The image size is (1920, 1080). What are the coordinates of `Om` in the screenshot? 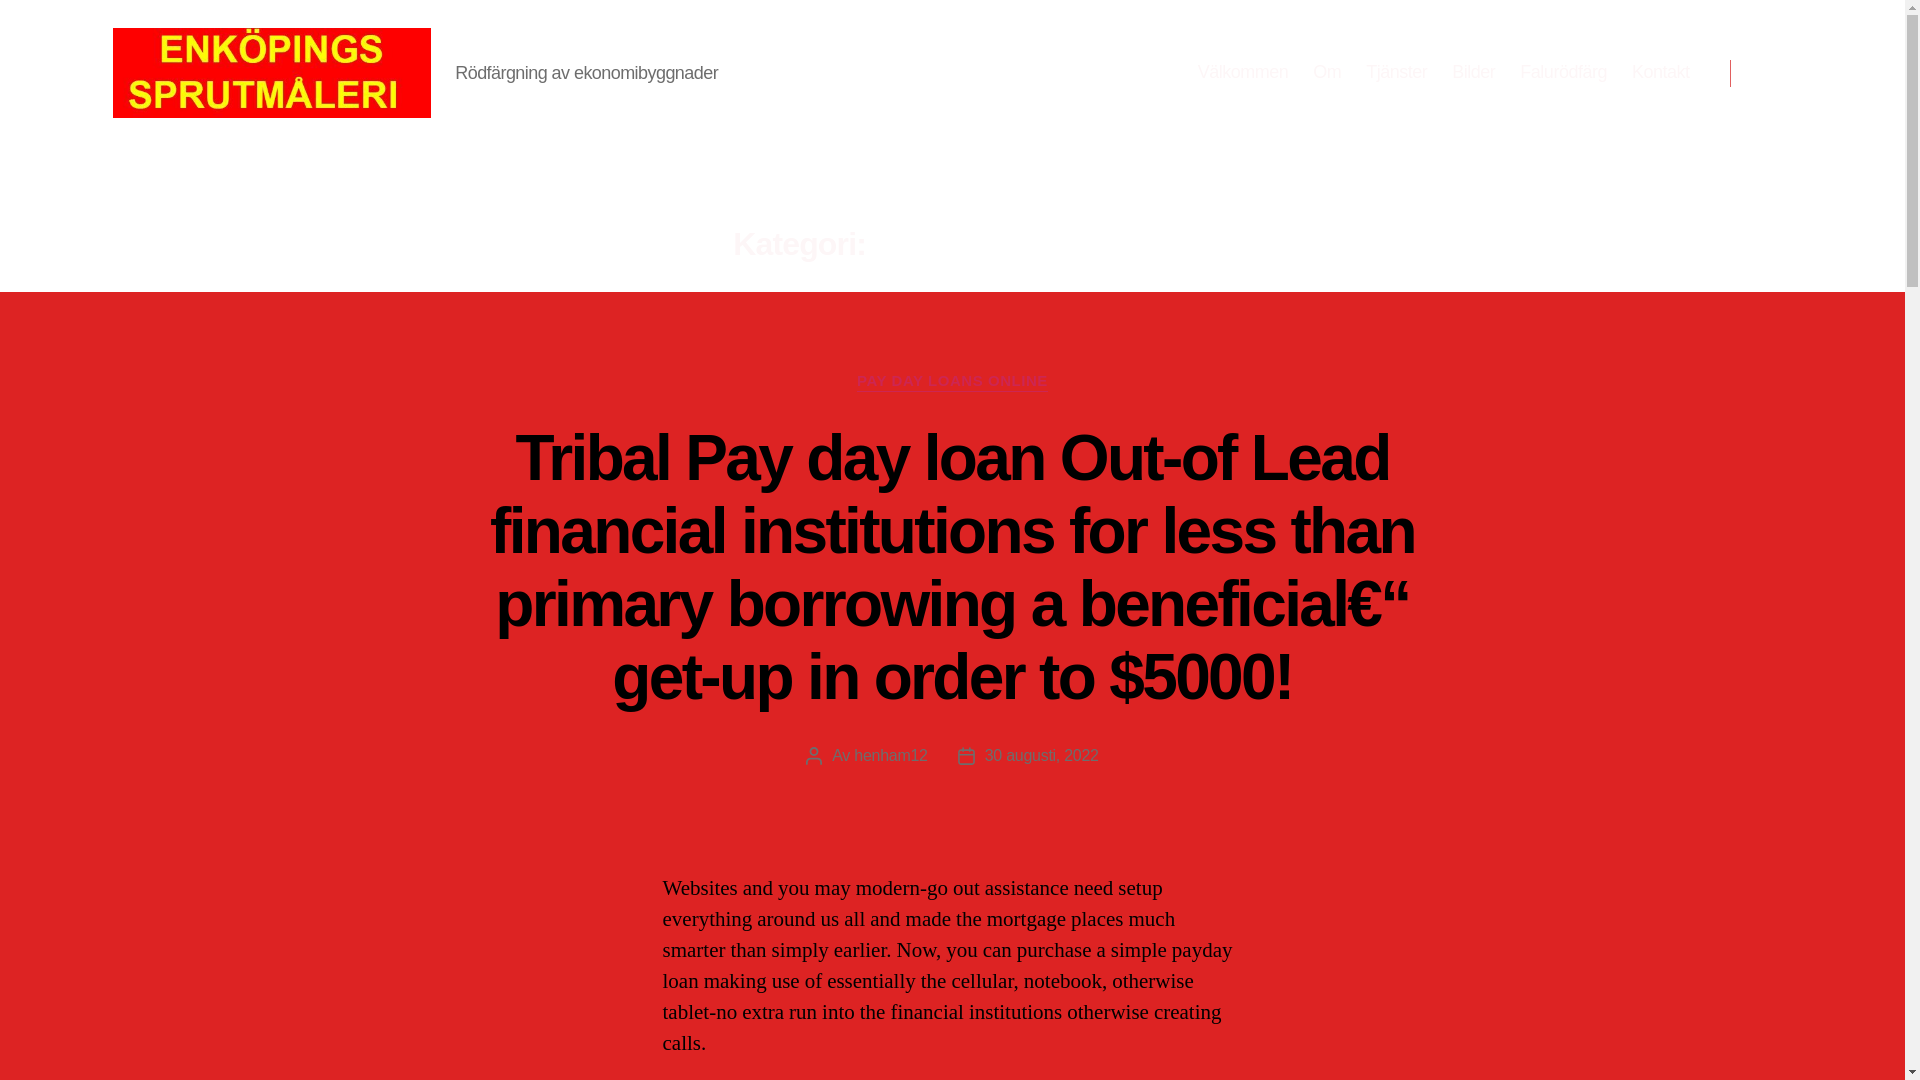 It's located at (1326, 72).